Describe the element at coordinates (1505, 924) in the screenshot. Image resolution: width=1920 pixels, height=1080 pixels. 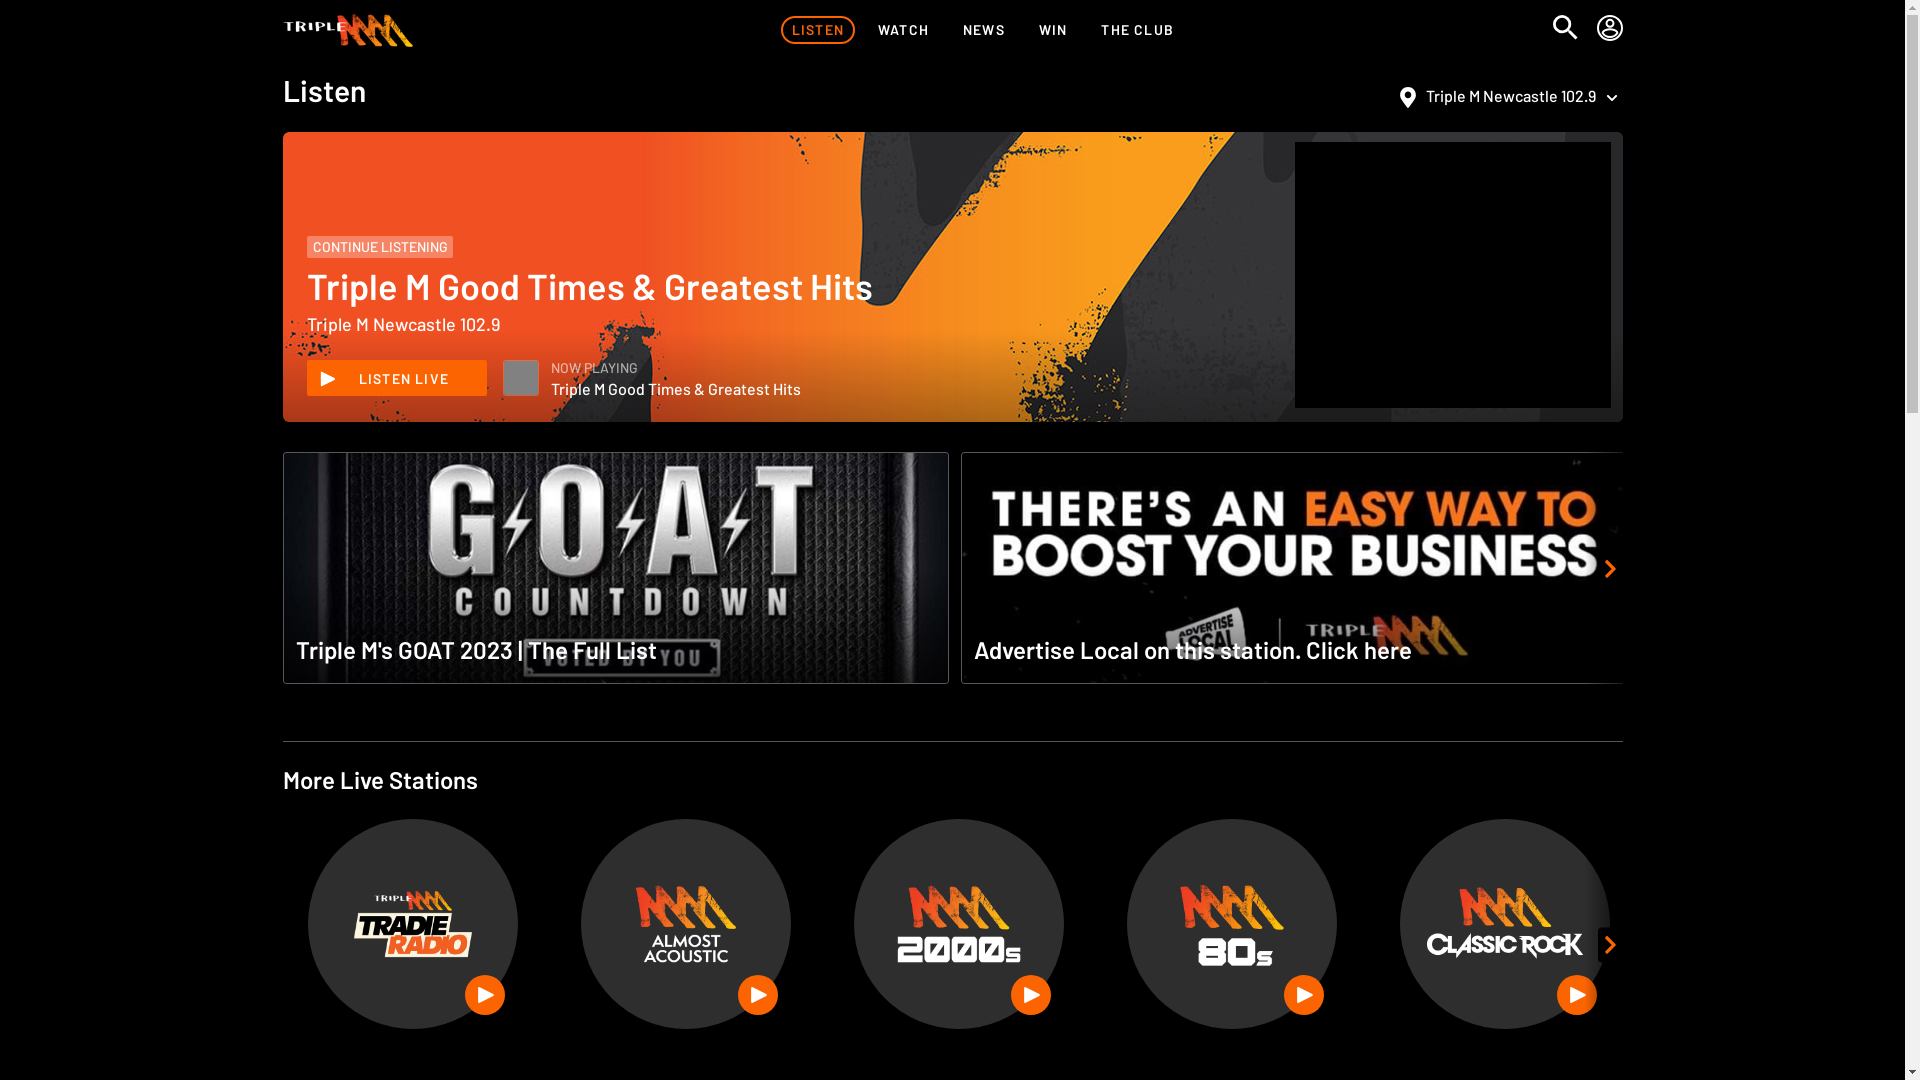
I see `Triple M Classic Rock` at that location.